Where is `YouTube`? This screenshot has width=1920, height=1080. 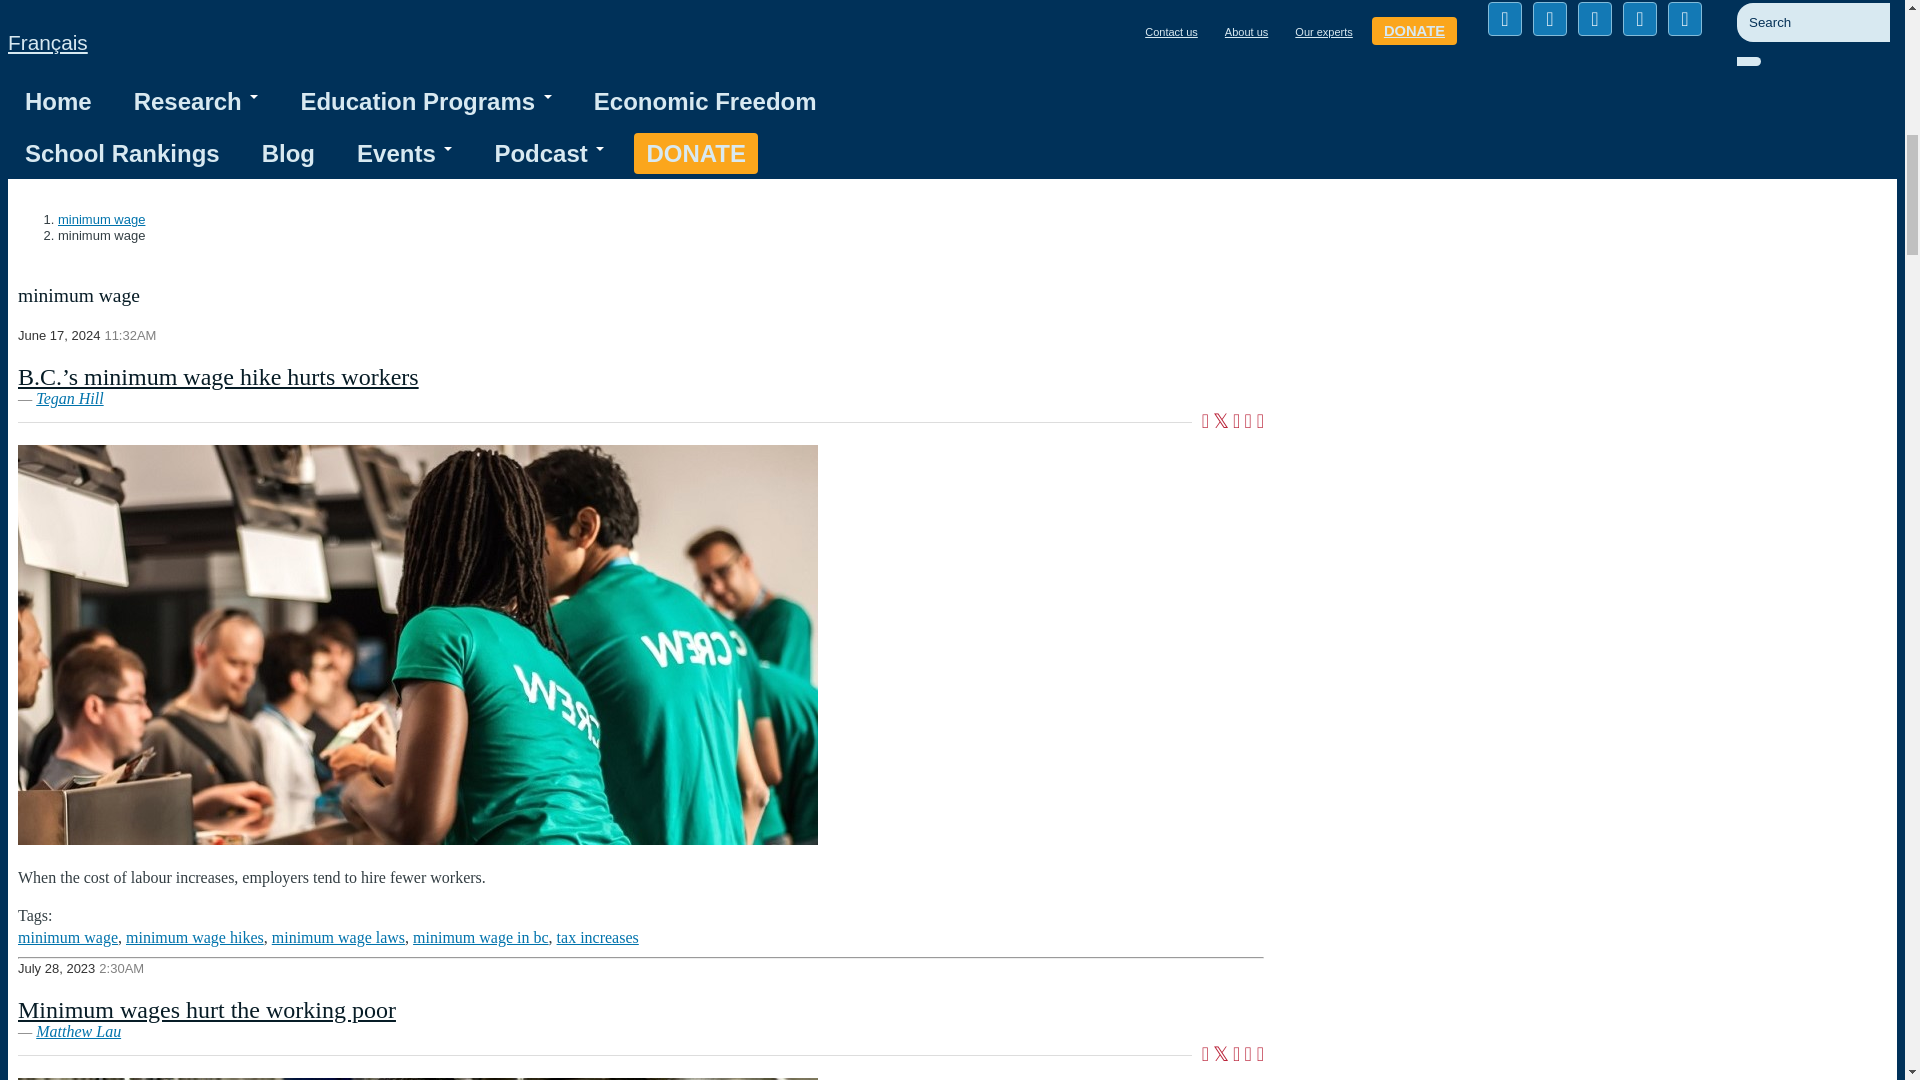 YouTube is located at coordinates (1639, 18).